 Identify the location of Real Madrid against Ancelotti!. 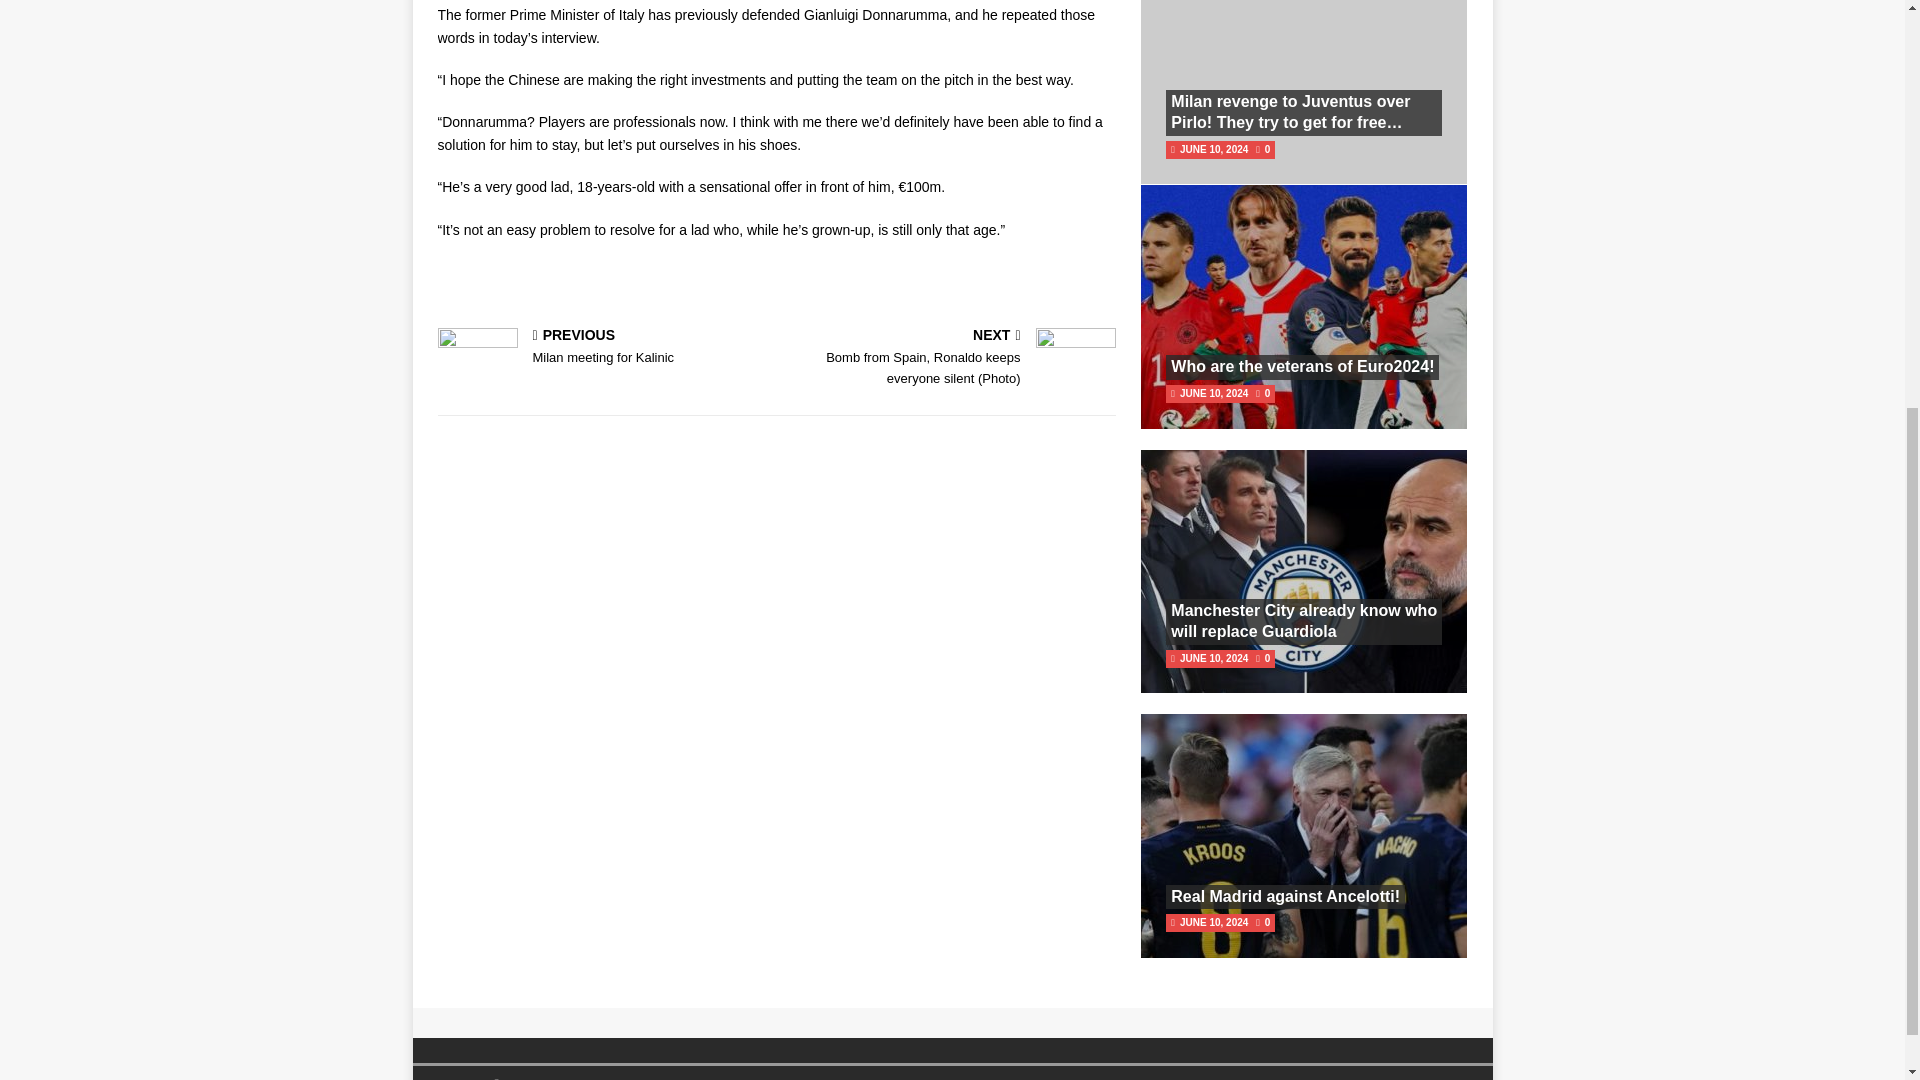
(603, 348).